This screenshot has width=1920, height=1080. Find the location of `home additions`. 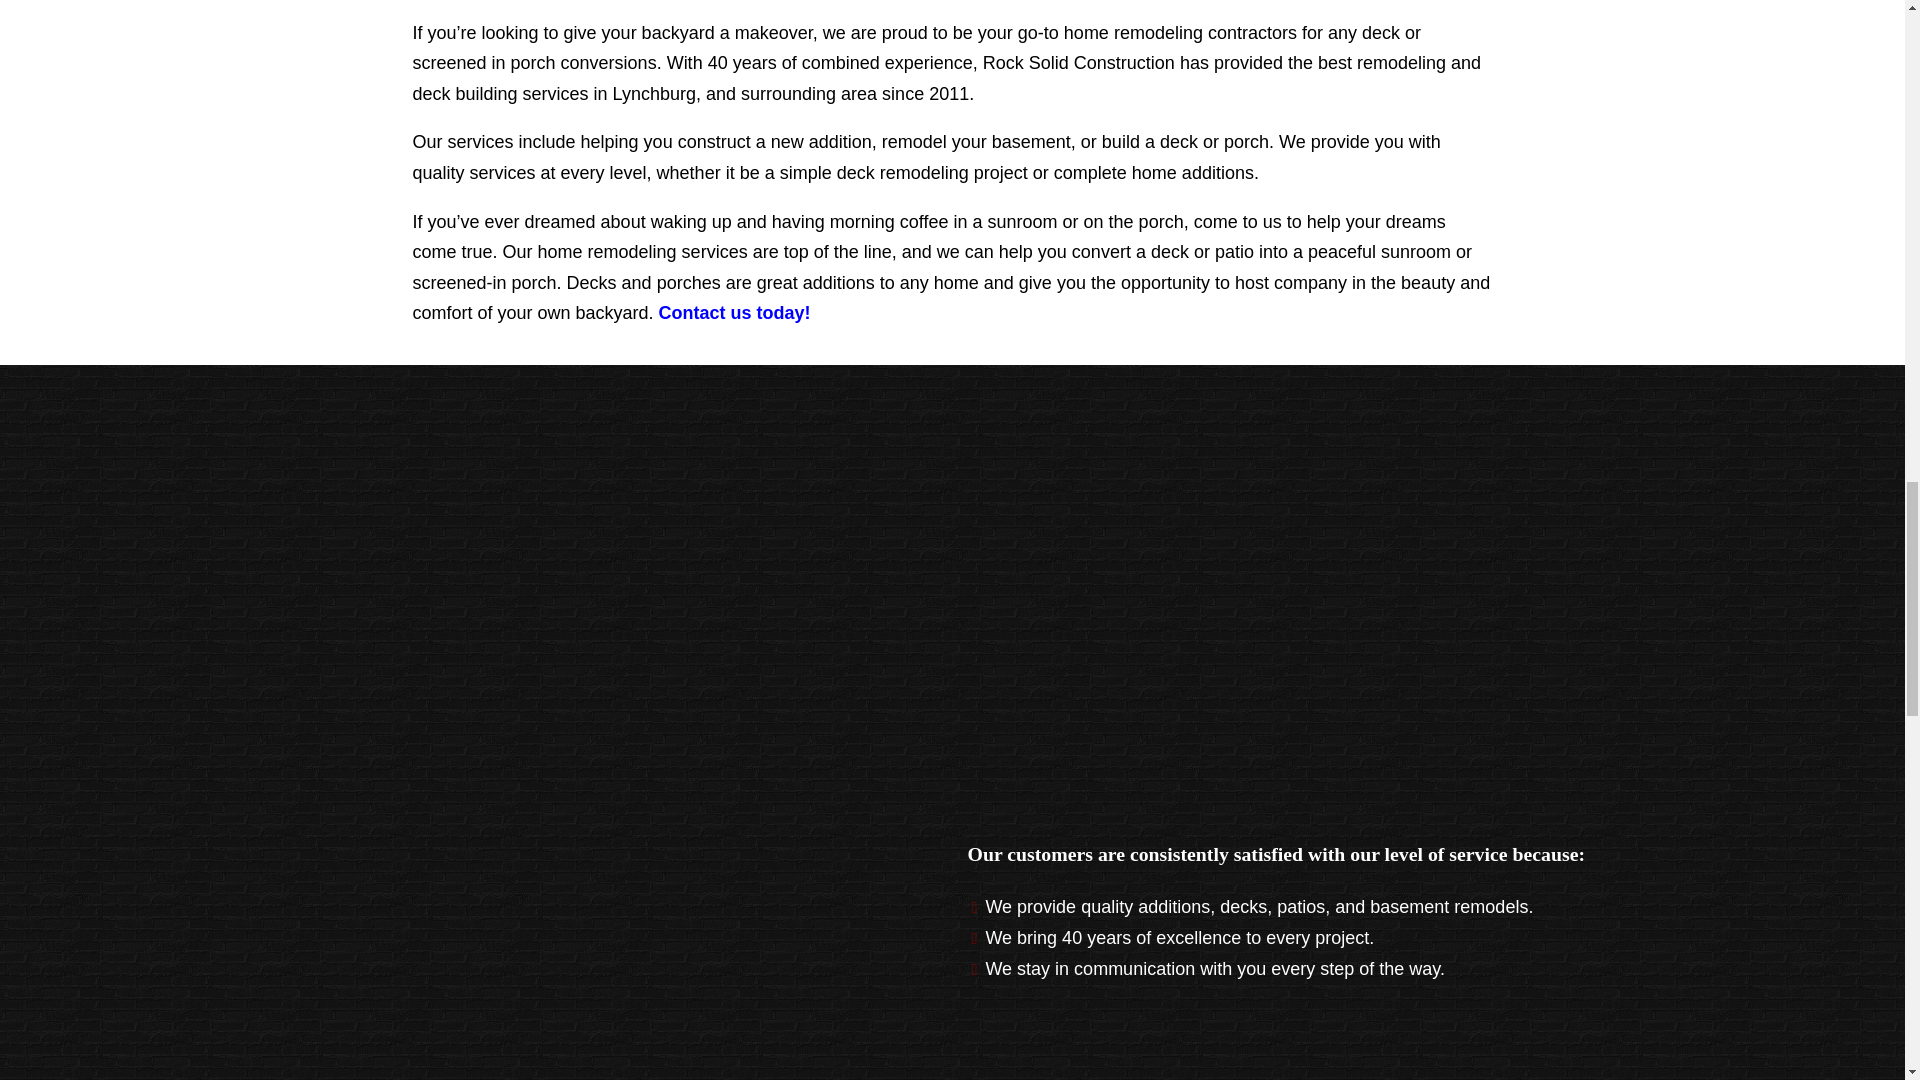

home additions is located at coordinates (1196, 172).